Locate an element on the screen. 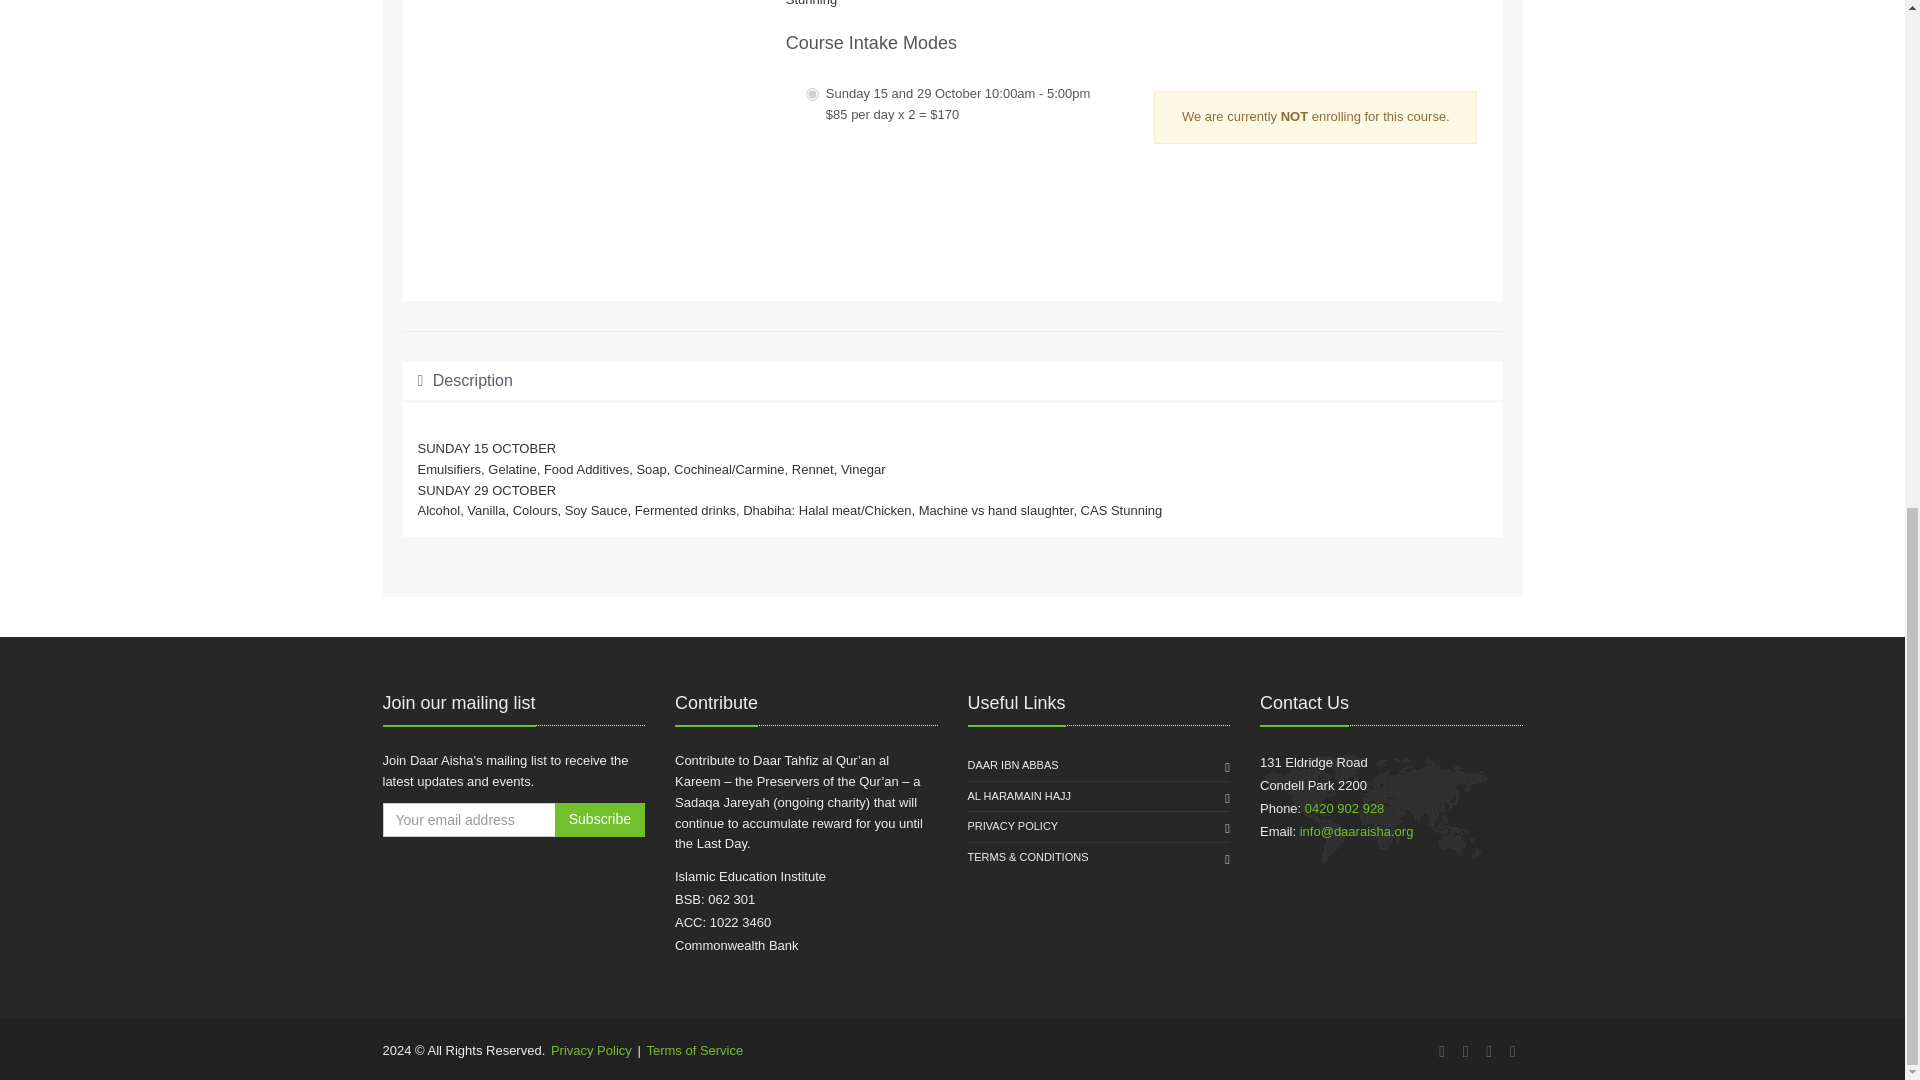 This screenshot has height=1080, width=1920. Terms of Service is located at coordinates (694, 1050).